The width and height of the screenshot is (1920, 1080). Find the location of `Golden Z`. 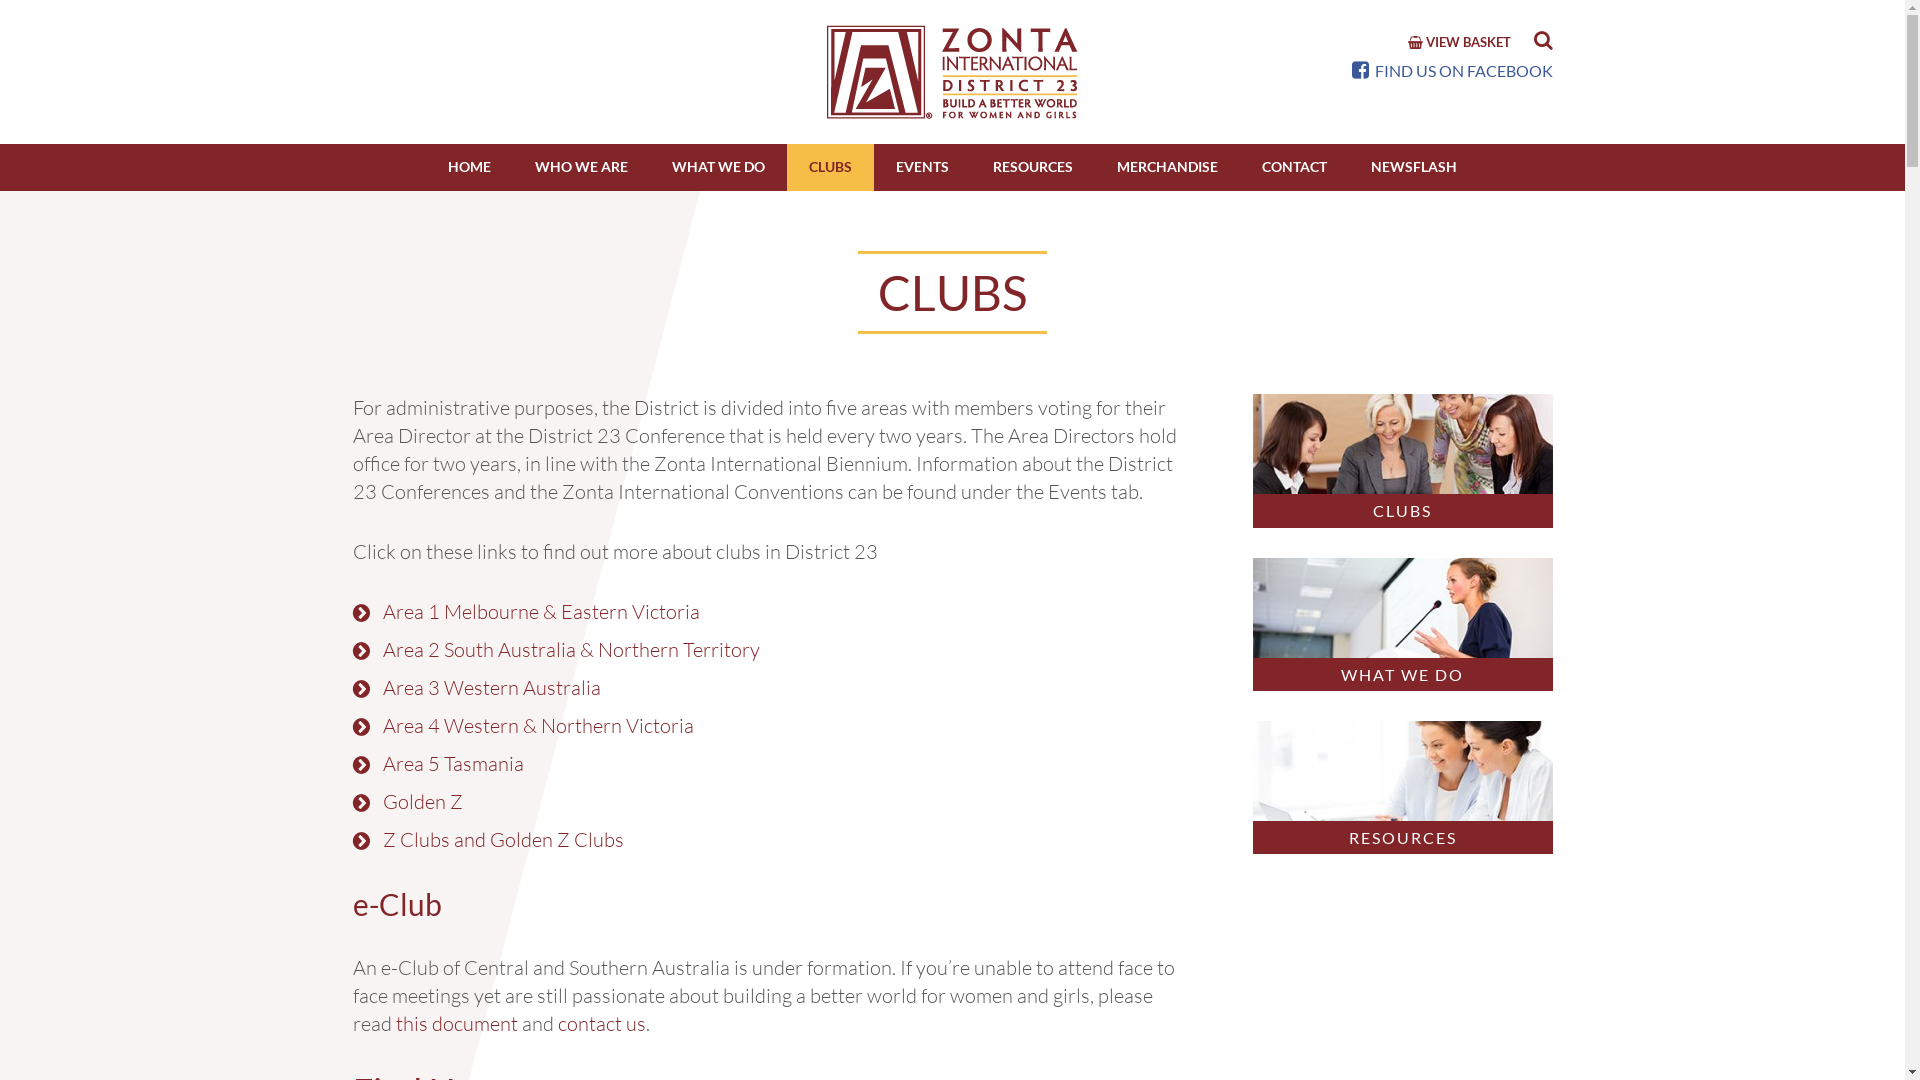

Golden Z is located at coordinates (422, 802).